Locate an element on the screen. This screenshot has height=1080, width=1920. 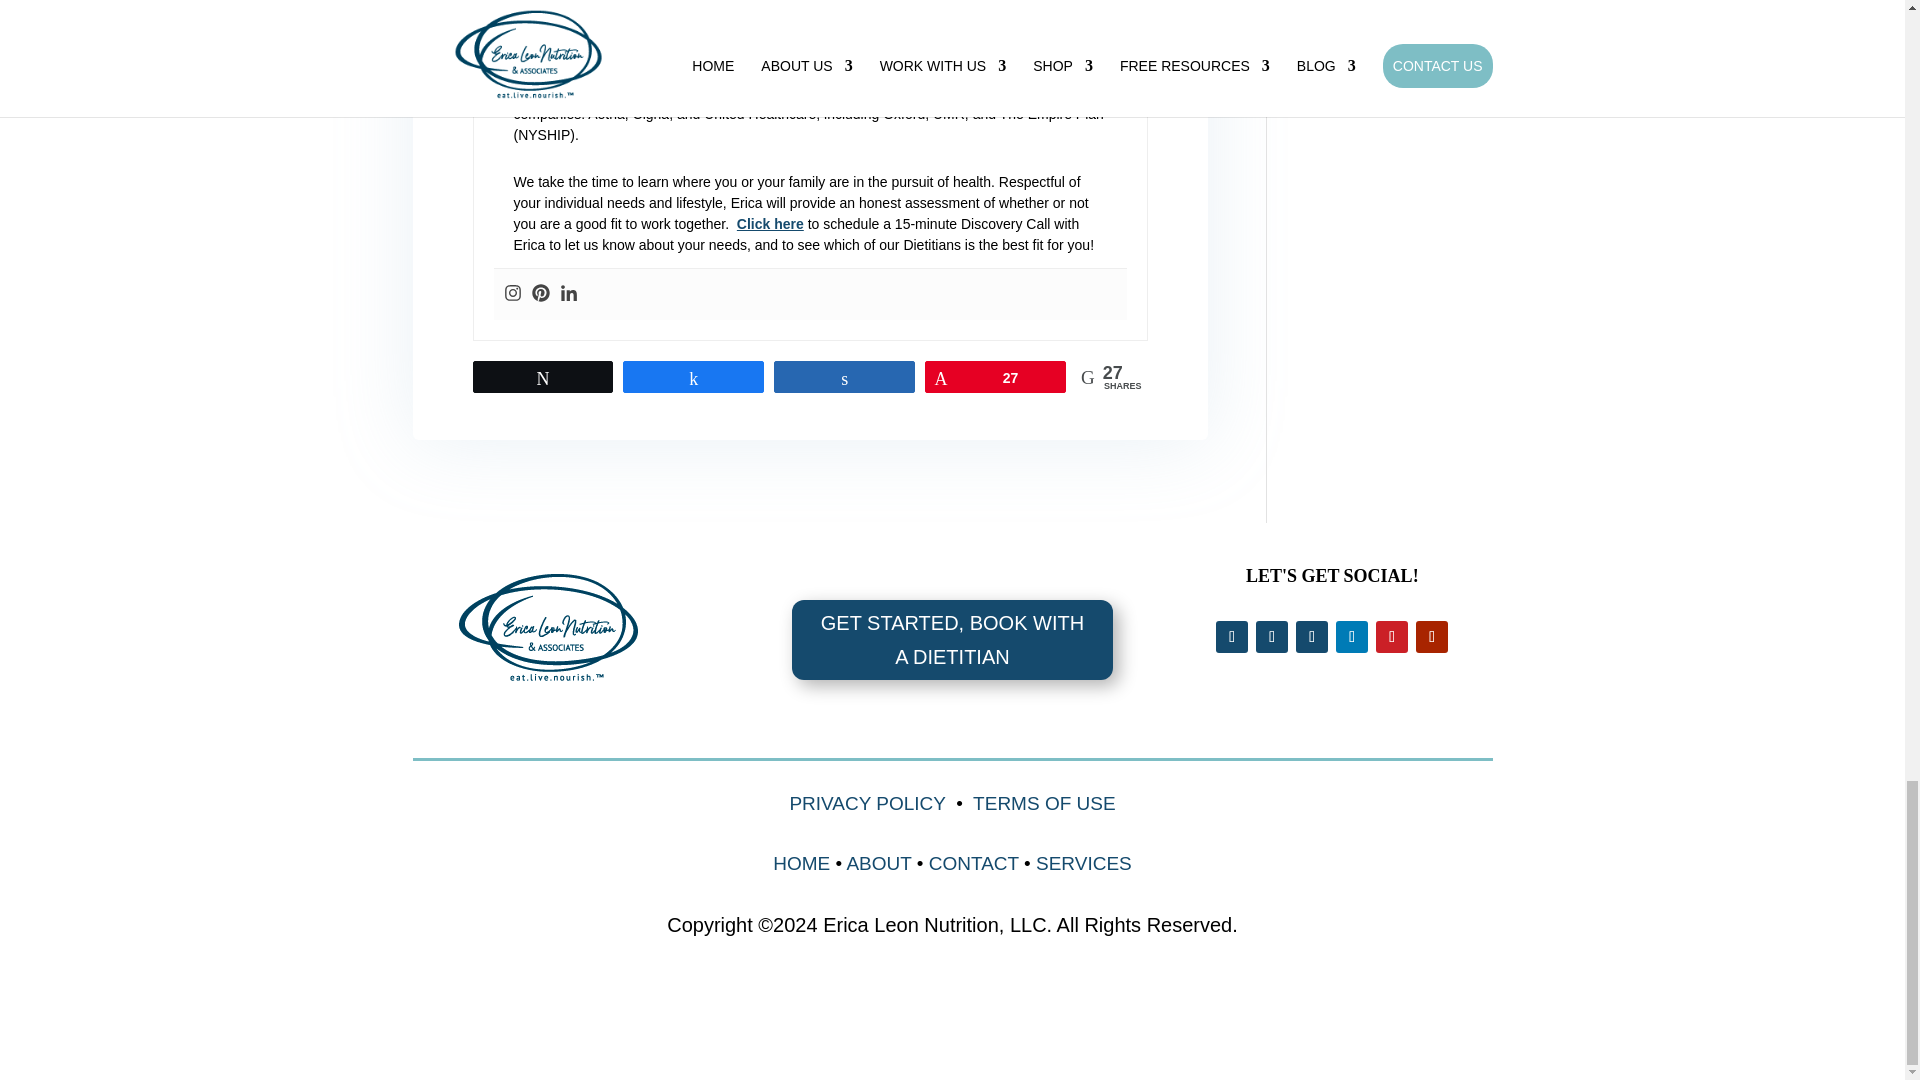
Follow on Instagram is located at coordinates (1312, 637).